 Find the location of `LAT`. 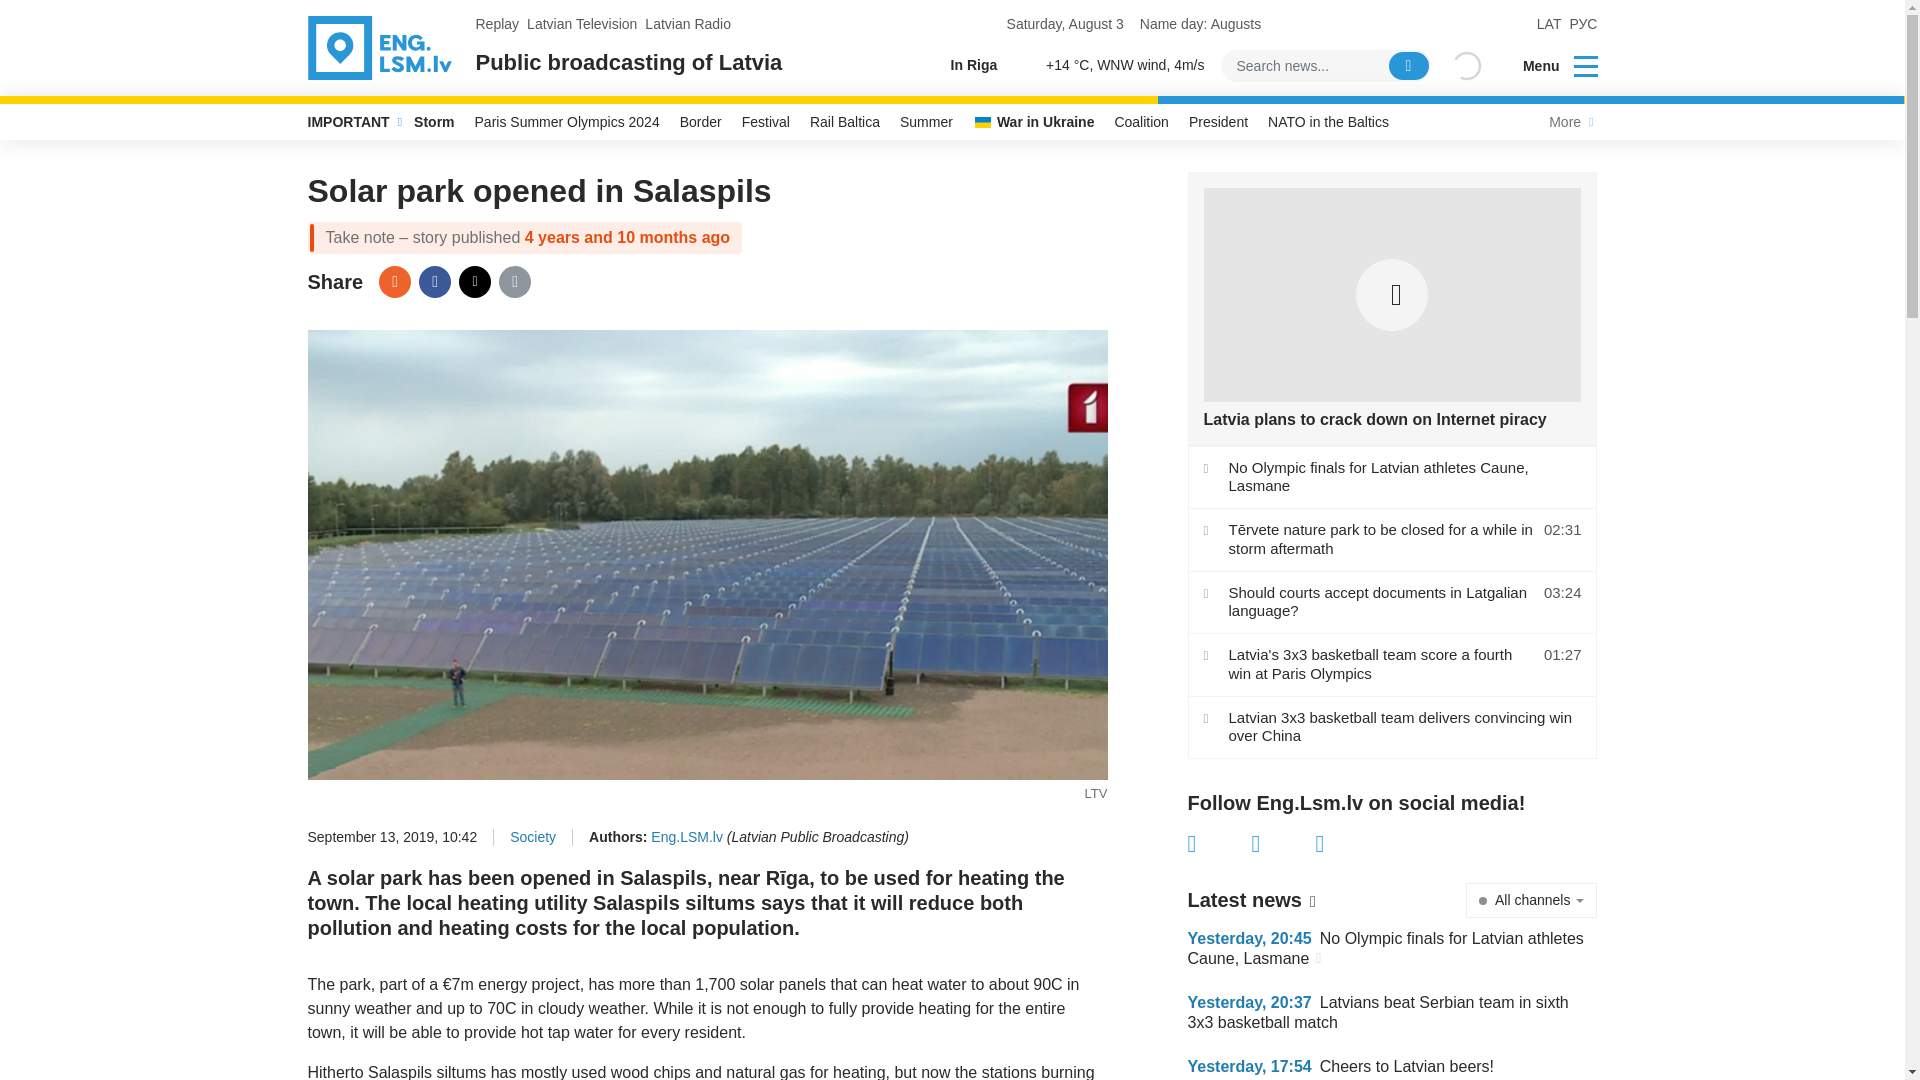

LAT is located at coordinates (1550, 24).